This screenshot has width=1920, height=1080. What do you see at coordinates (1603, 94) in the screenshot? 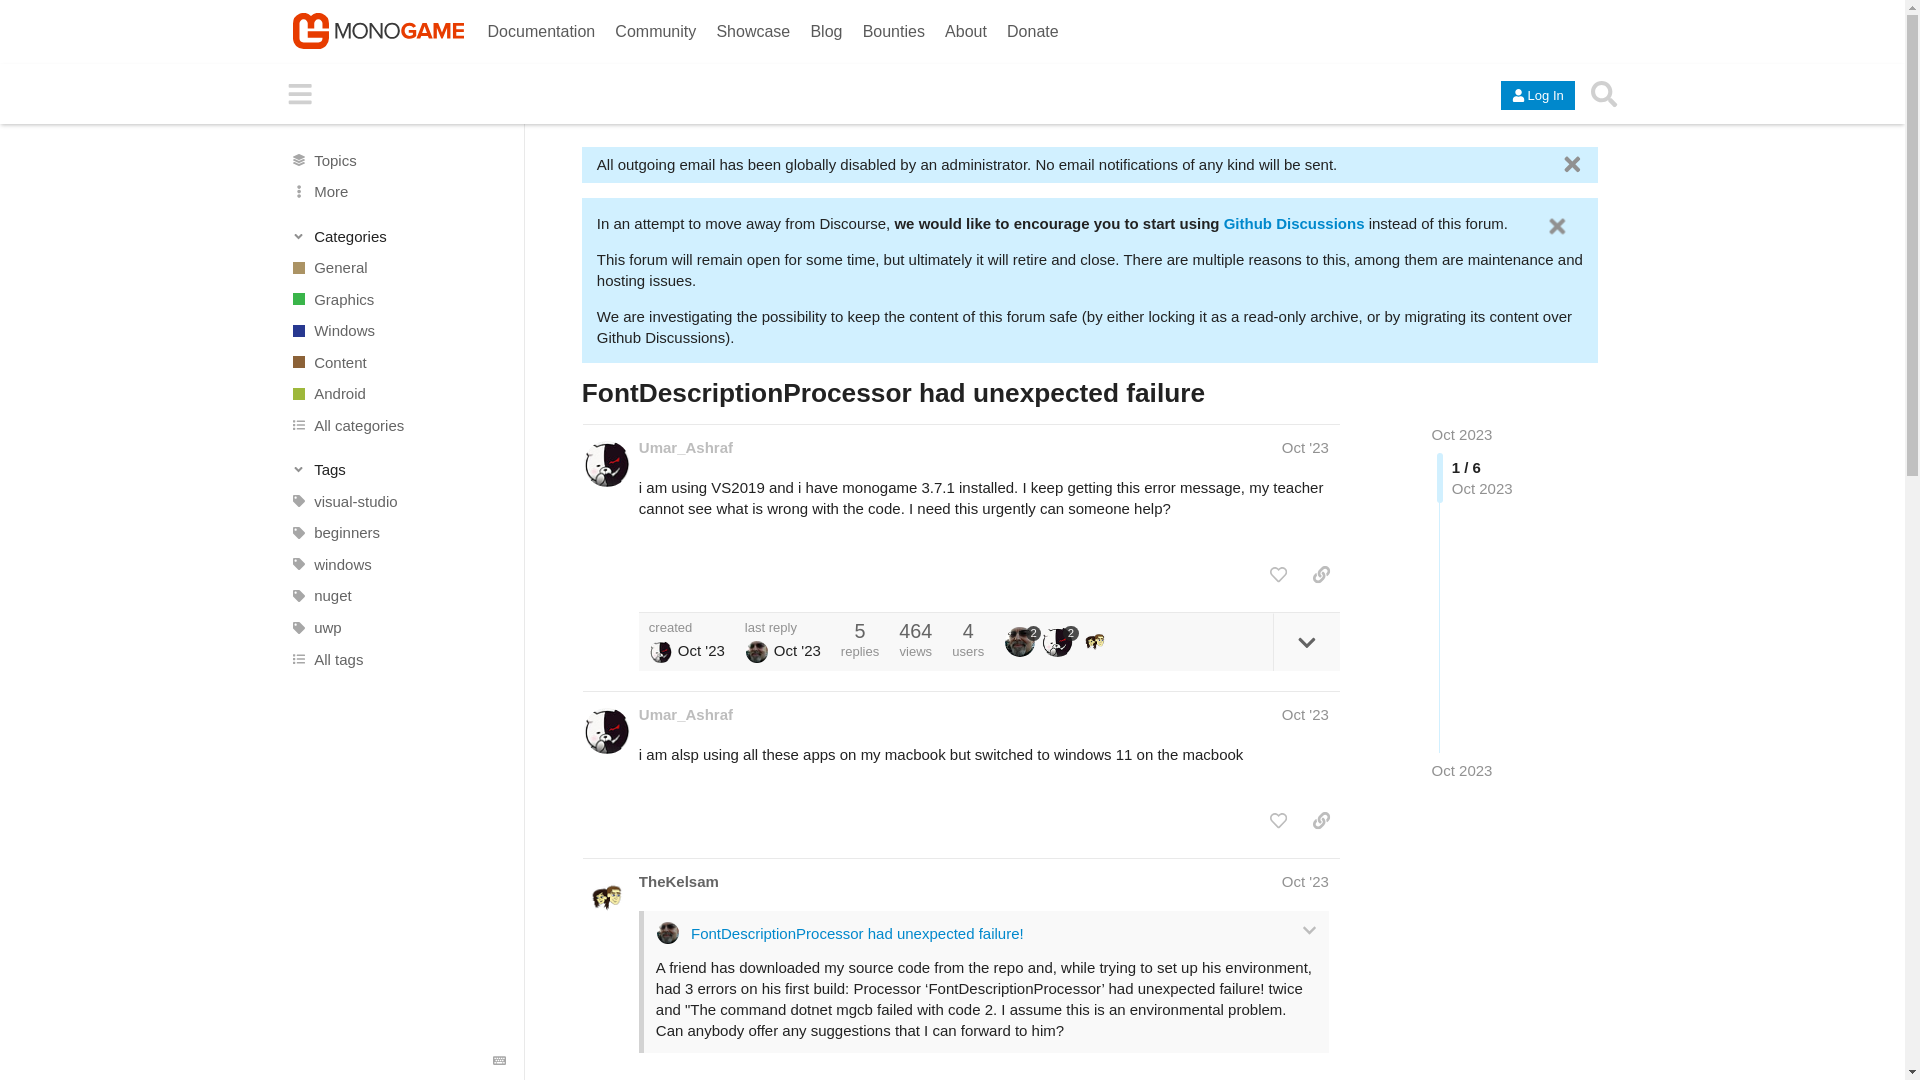
I see `Search` at bounding box center [1603, 94].